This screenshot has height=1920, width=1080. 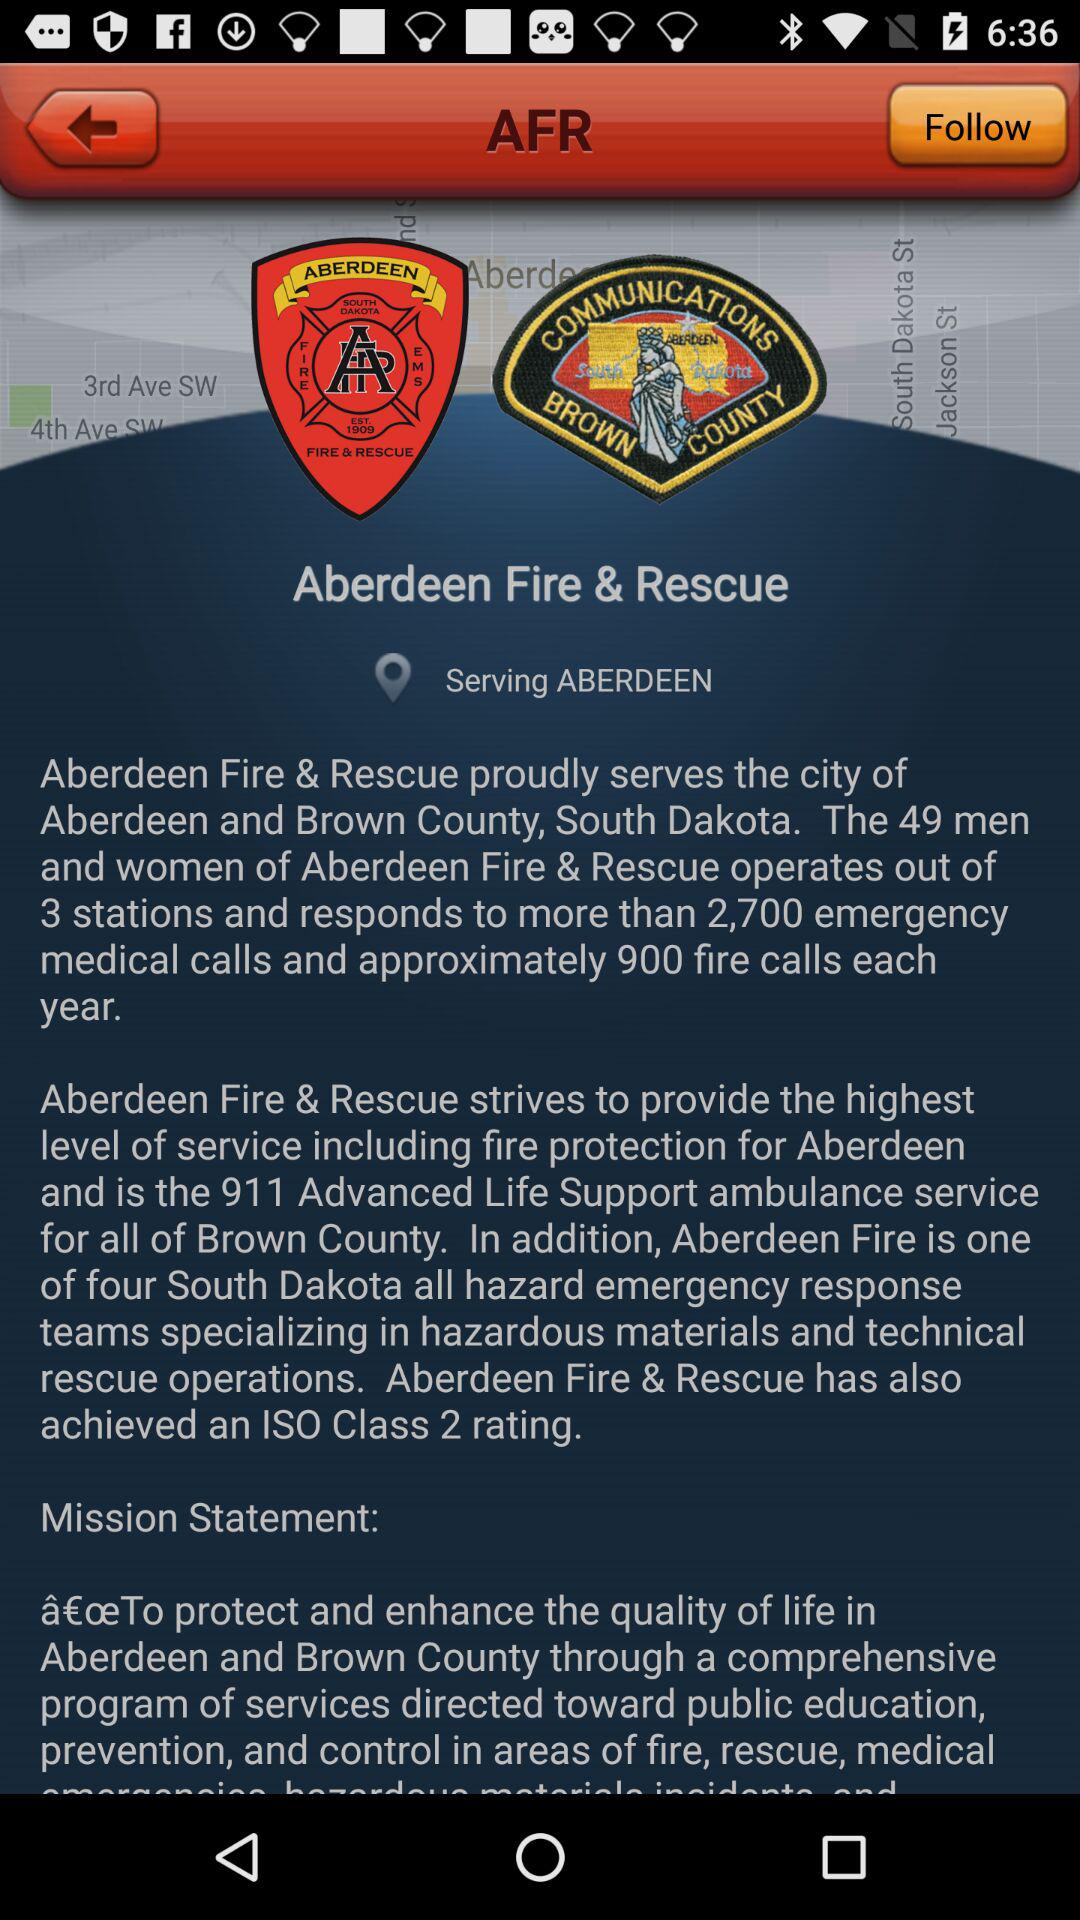 I want to click on click on map icon, so click(x=393, y=679).